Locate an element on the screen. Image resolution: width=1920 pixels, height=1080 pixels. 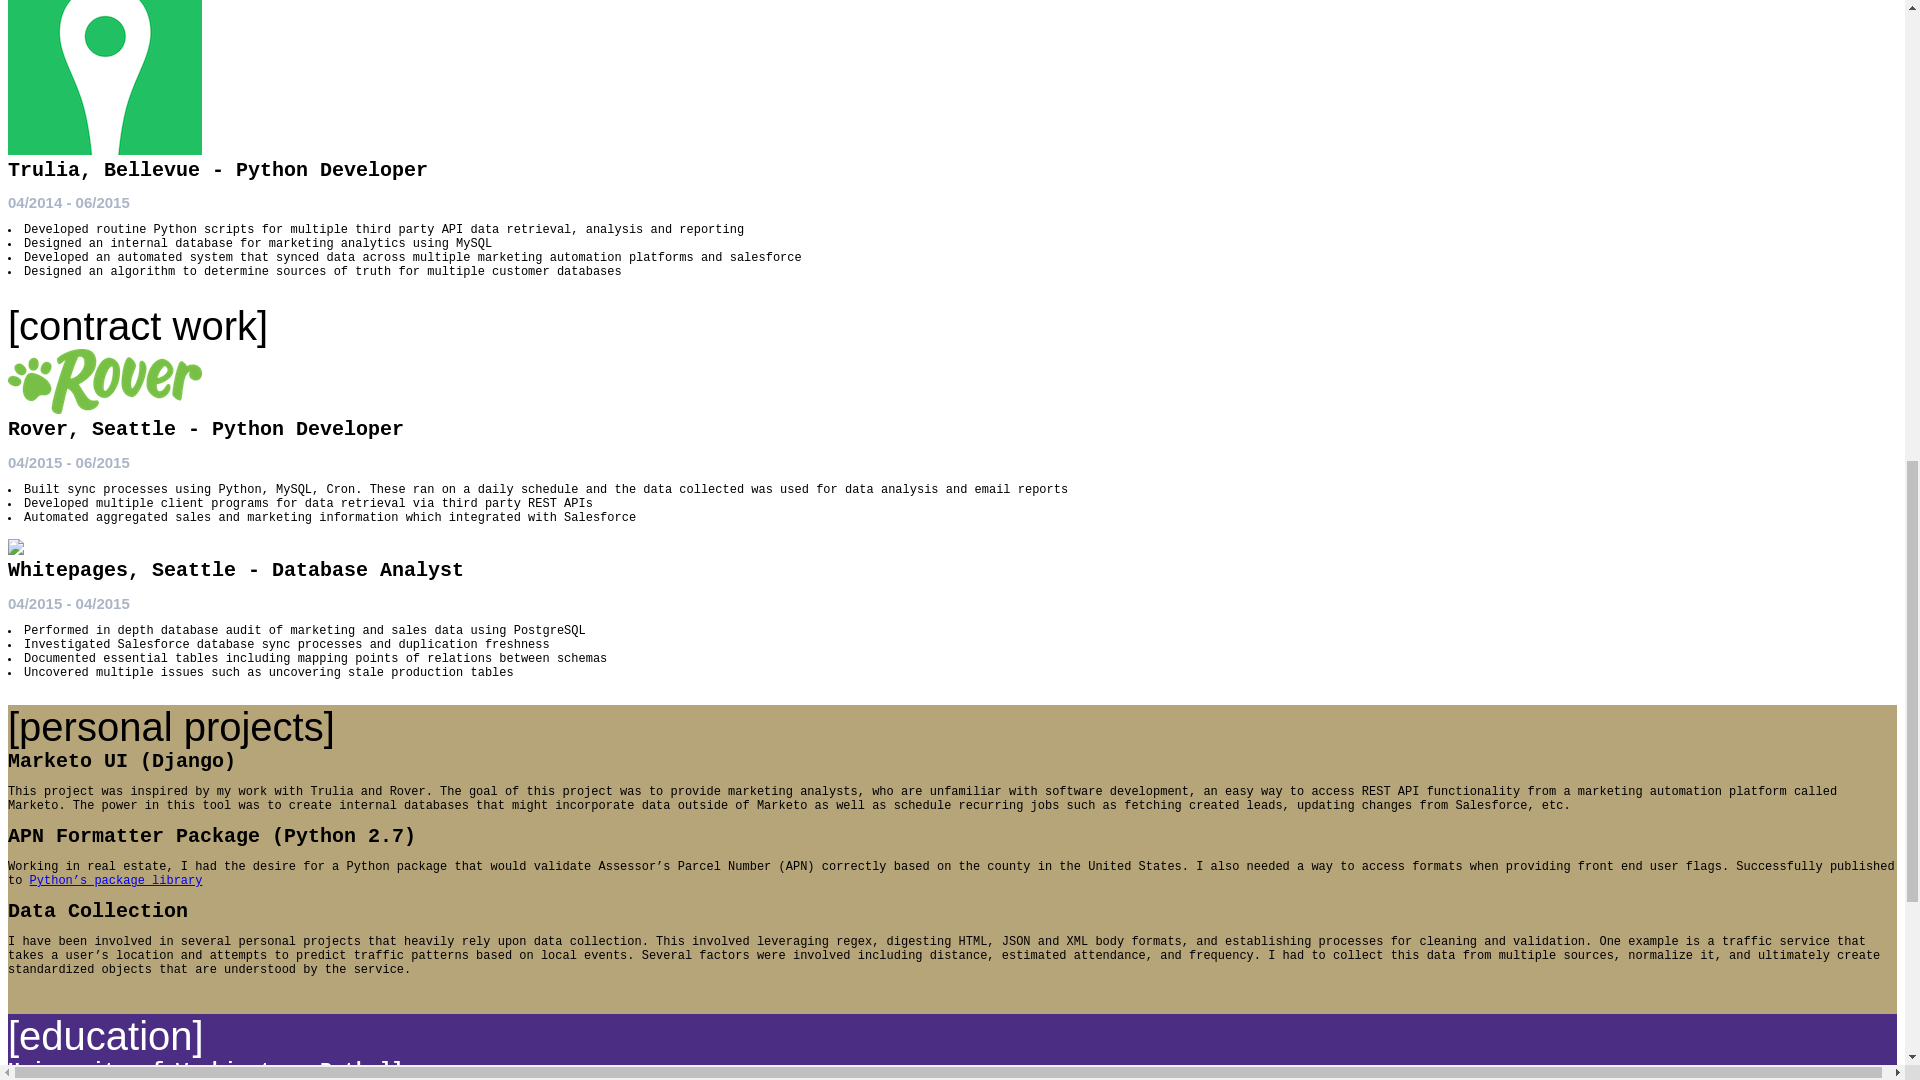
Rover, Seattle - Python Developer is located at coordinates (205, 428).